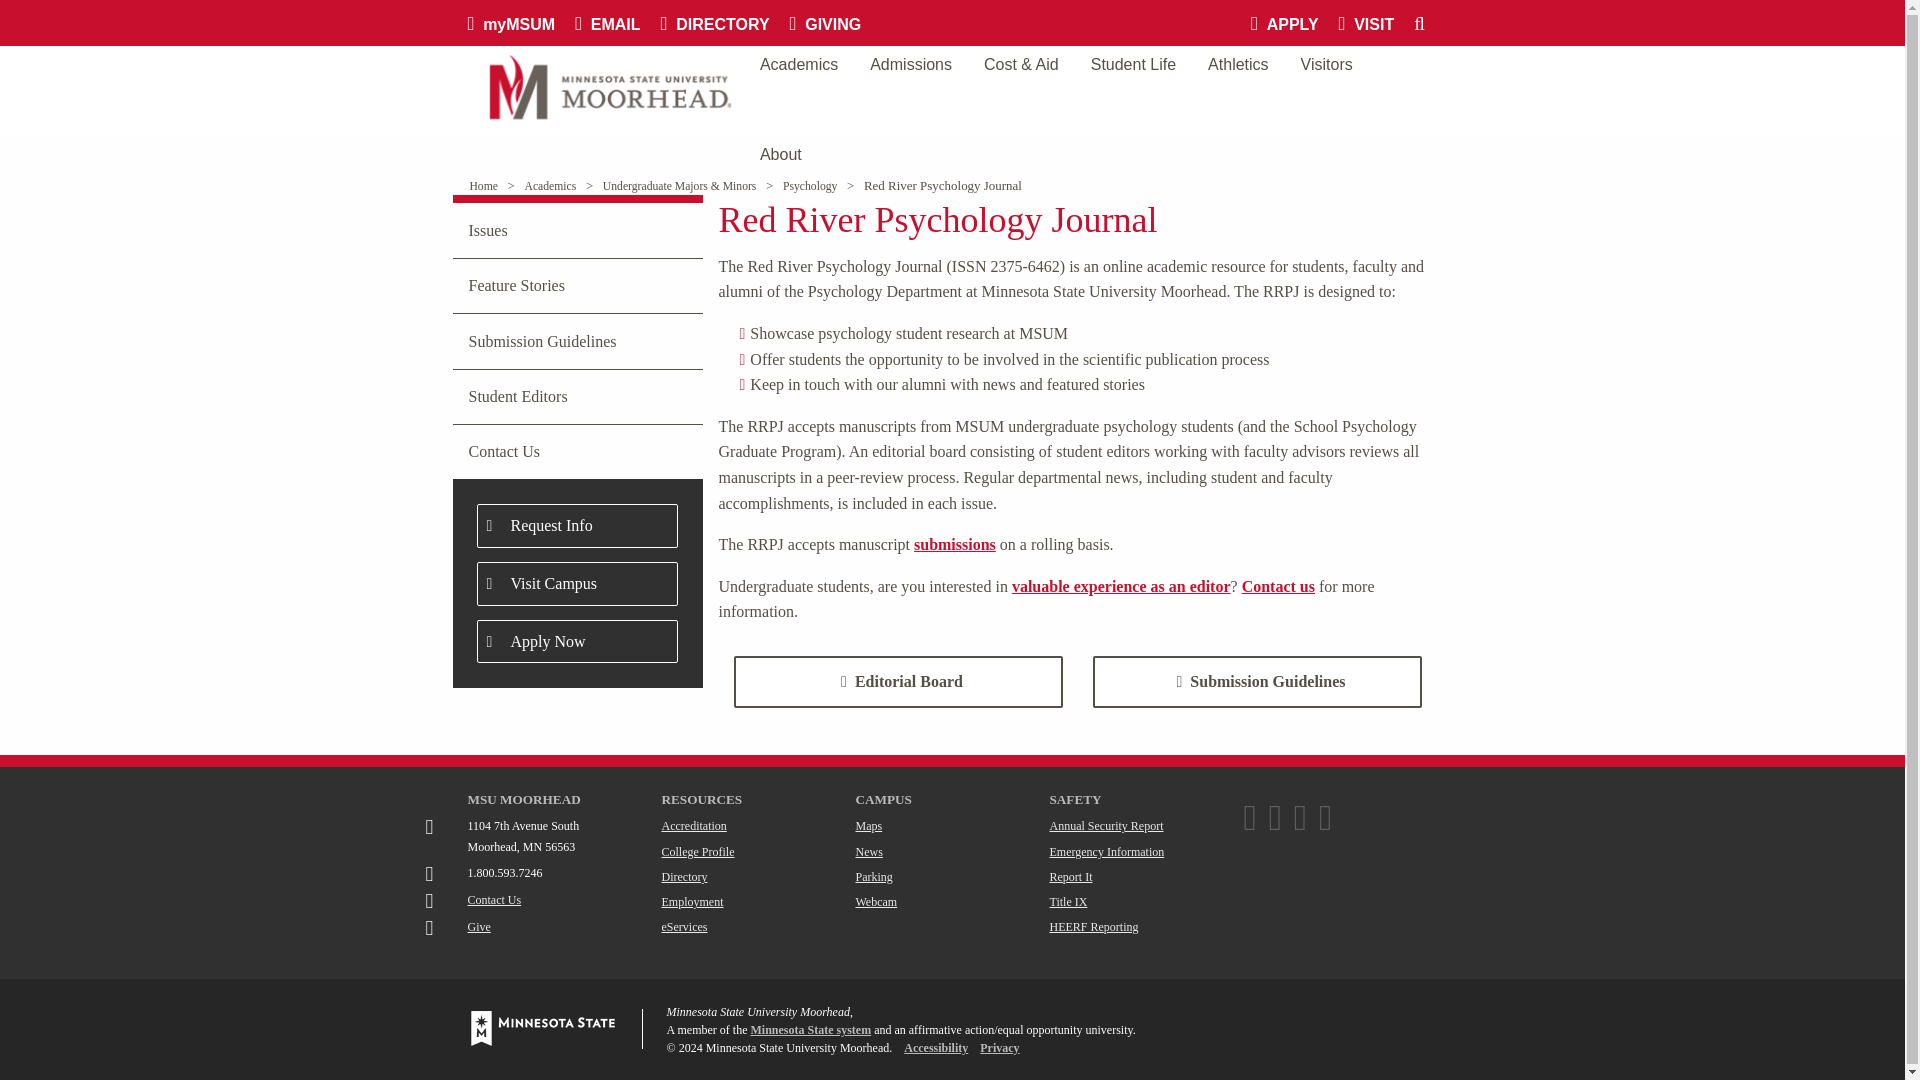 The image size is (1920, 1080). What do you see at coordinates (835, 23) in the screenshot?
I see `GIVING` at bounding box center [835, 23].